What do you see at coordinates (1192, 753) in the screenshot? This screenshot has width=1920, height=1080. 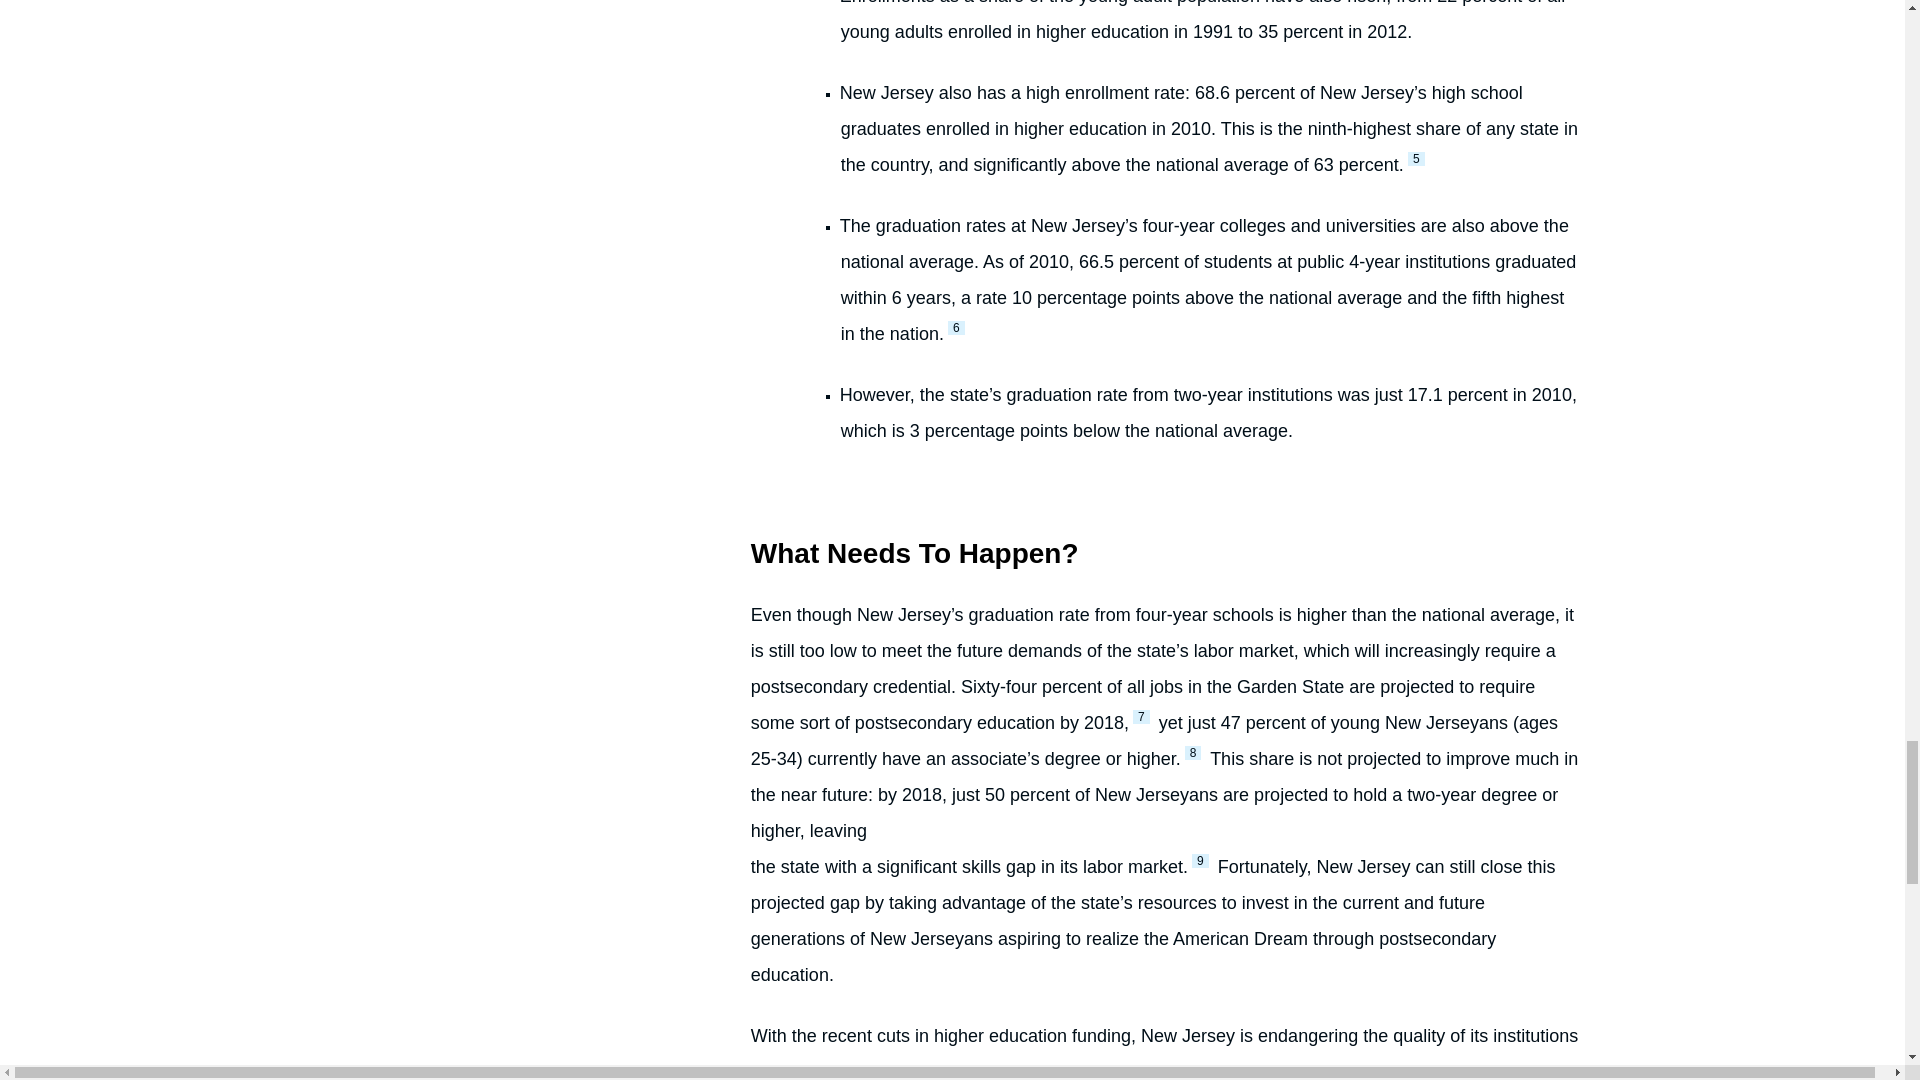 I see `8` at bounding box center [1192, 753].